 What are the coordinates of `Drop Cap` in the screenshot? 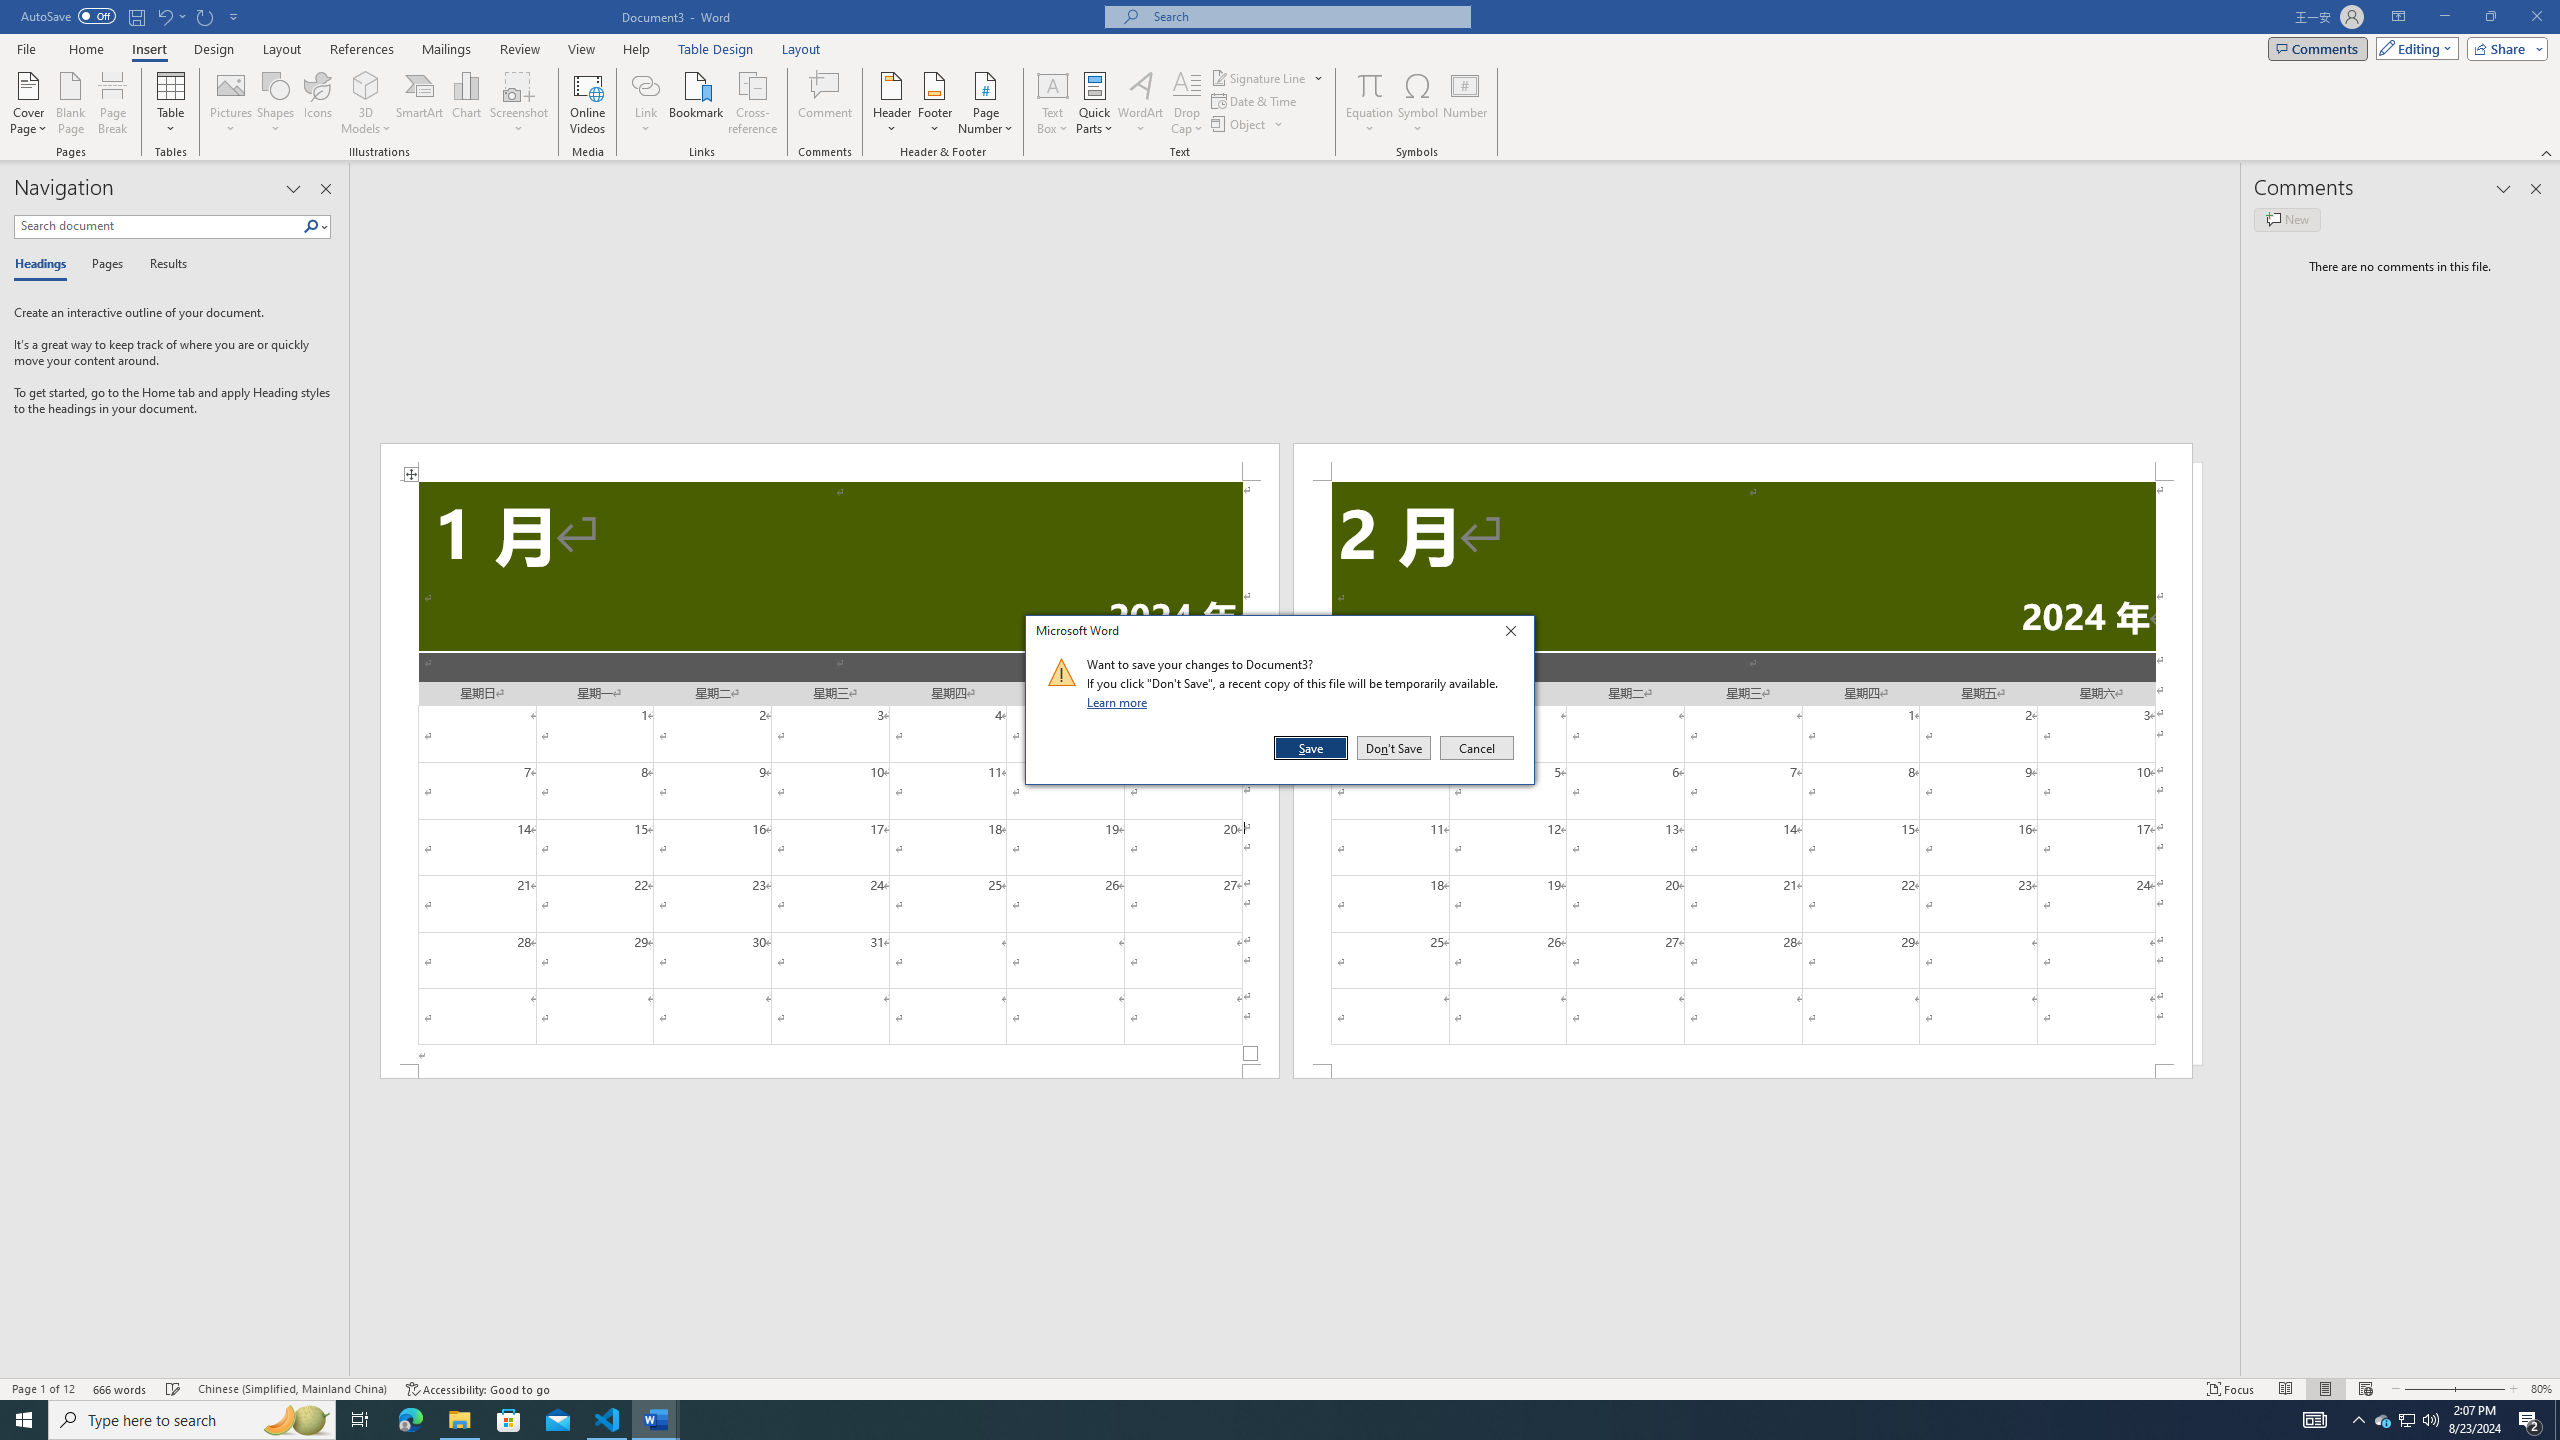 It's located at (1186, 103).